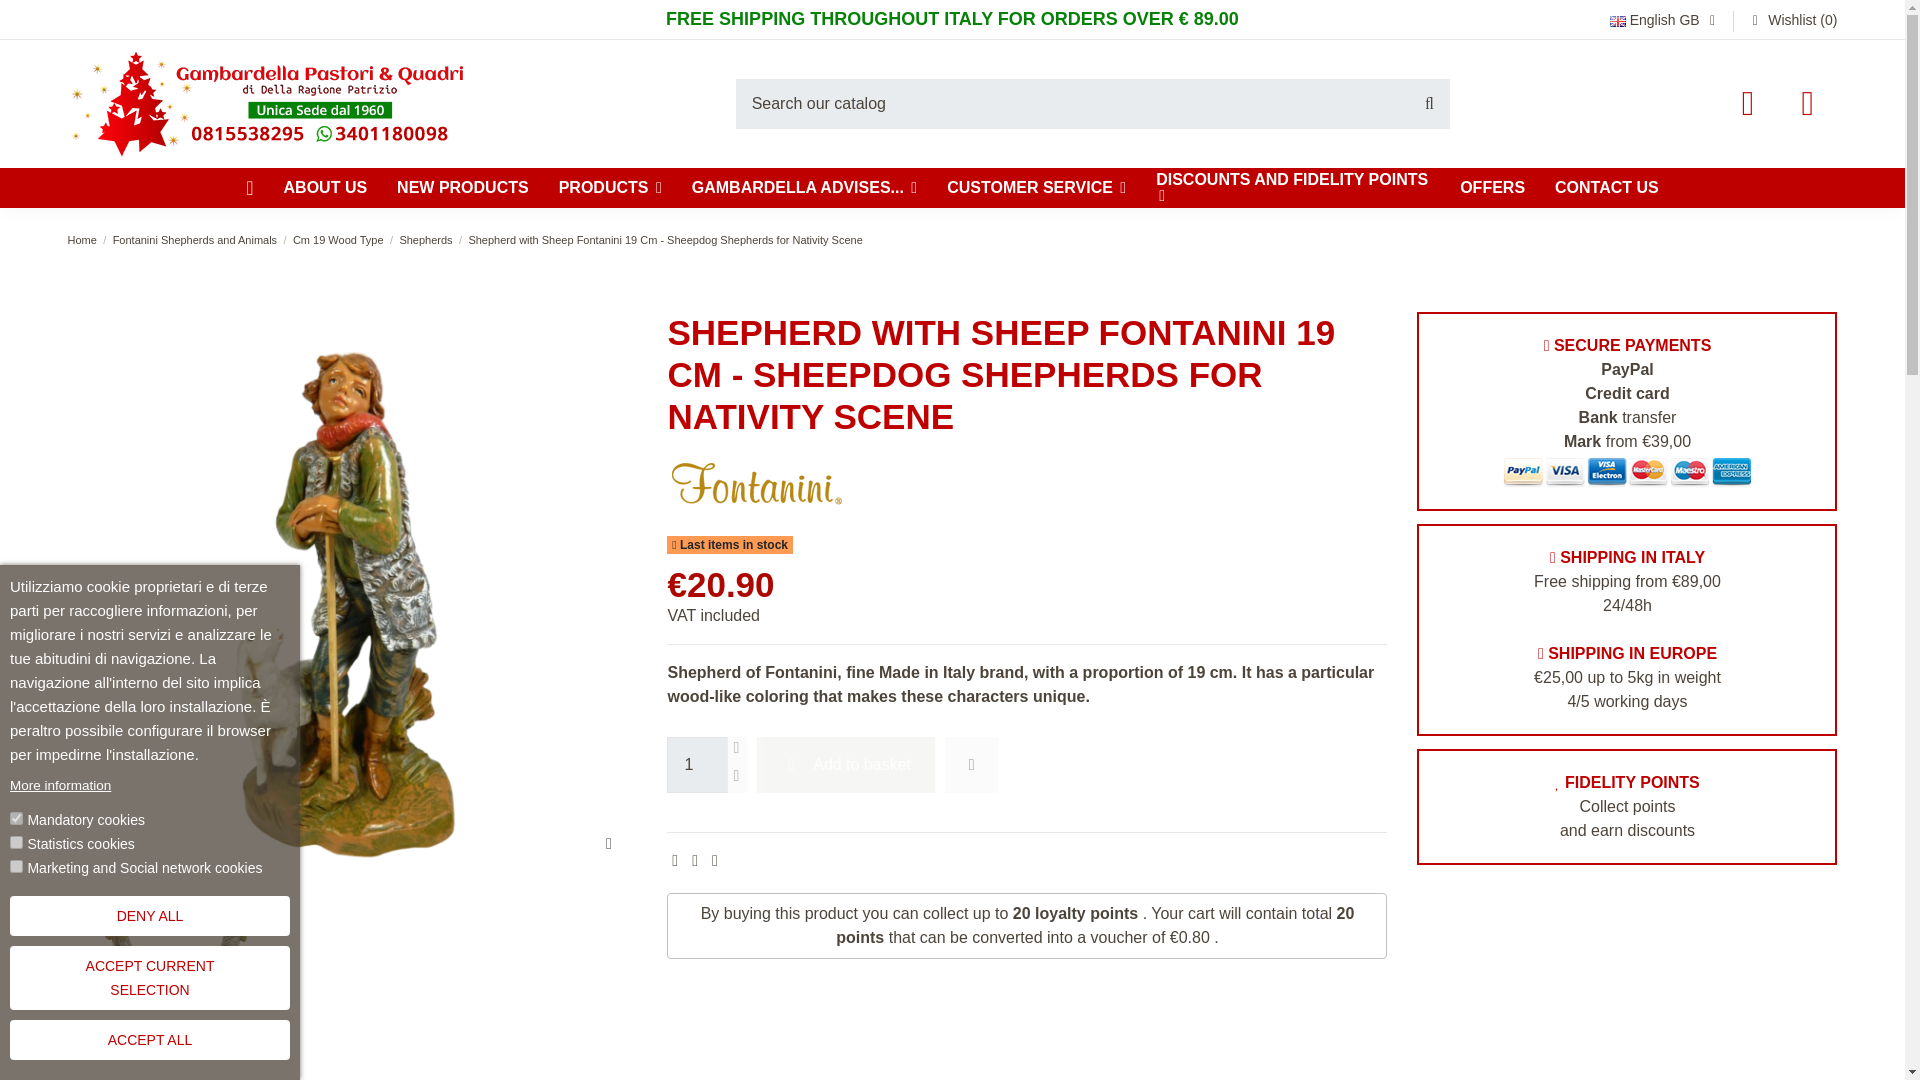 This screenshot has height=1080, width=1920. I want to click on Log in to your customer account, so click(1748, 103).